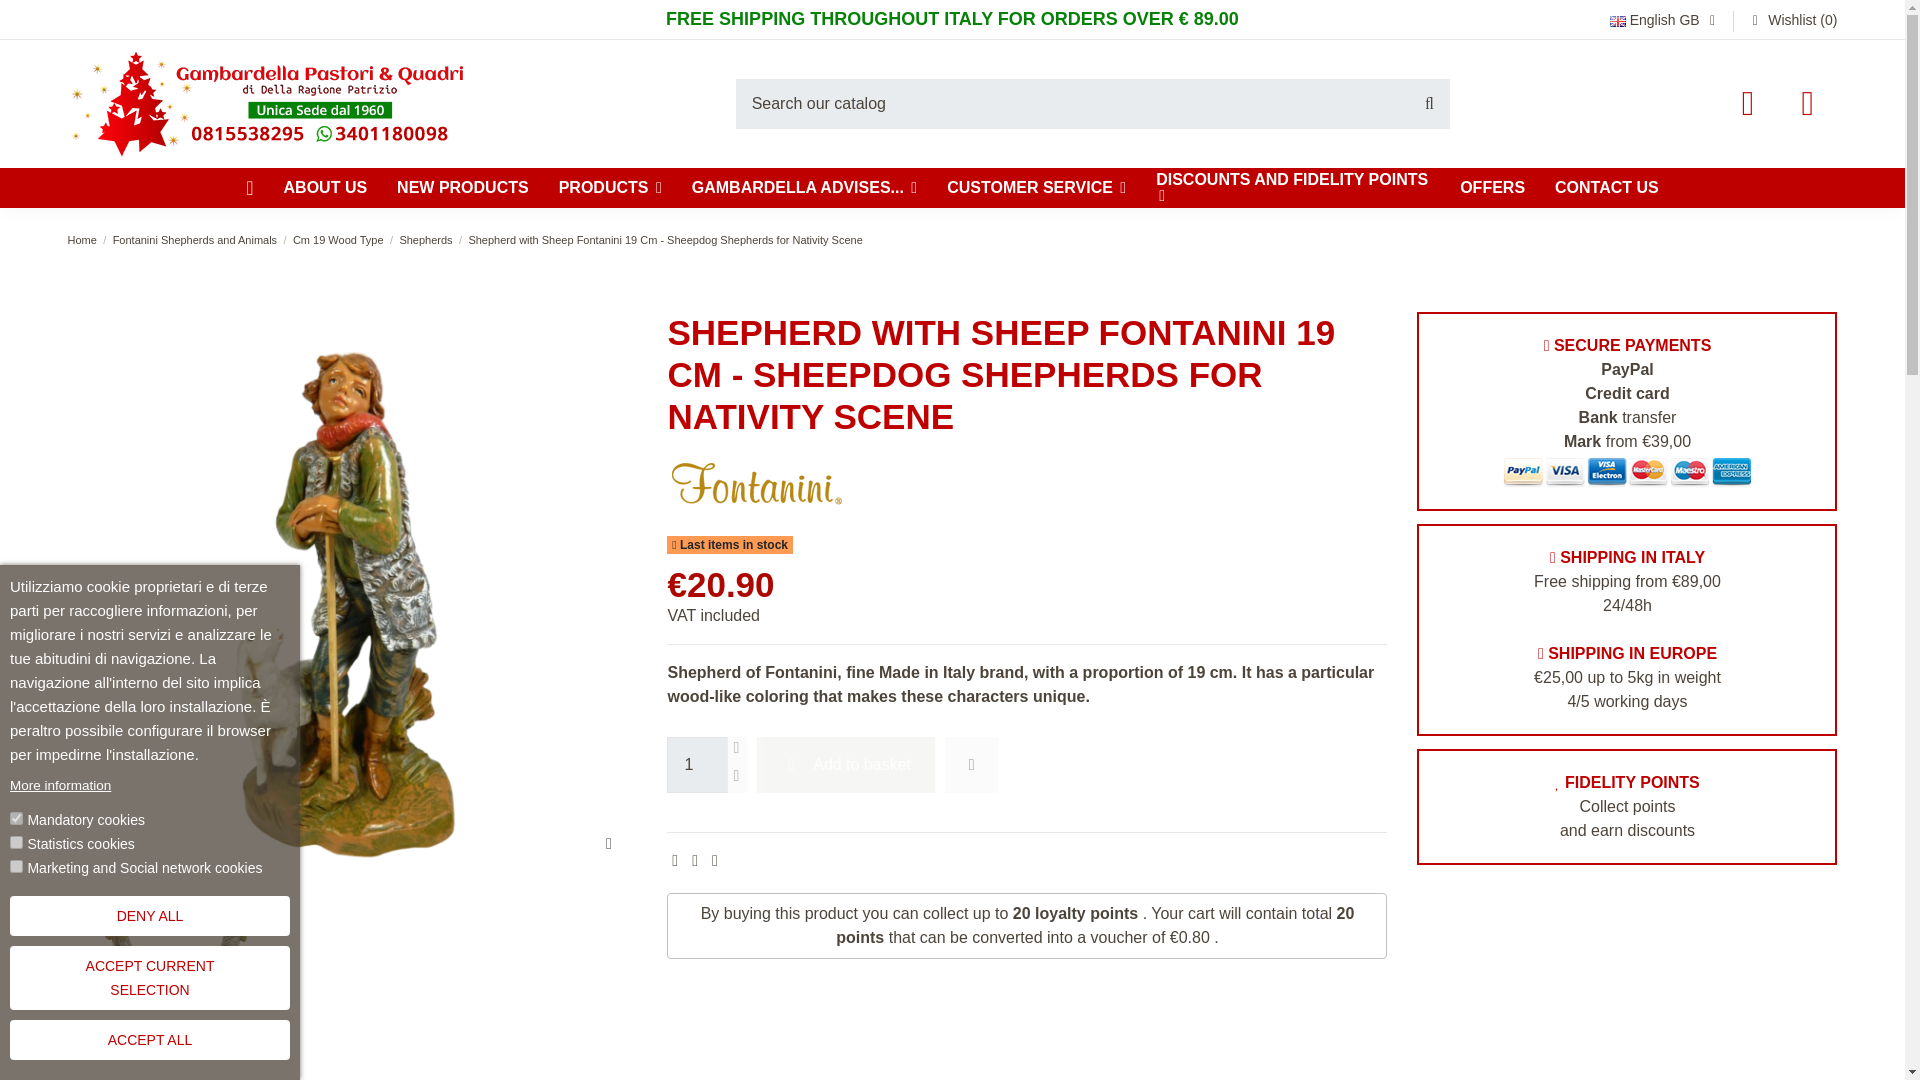 This screenshot has height=1080, width=1920. I want to click on Log in to your customer account, so click(1748, 103).